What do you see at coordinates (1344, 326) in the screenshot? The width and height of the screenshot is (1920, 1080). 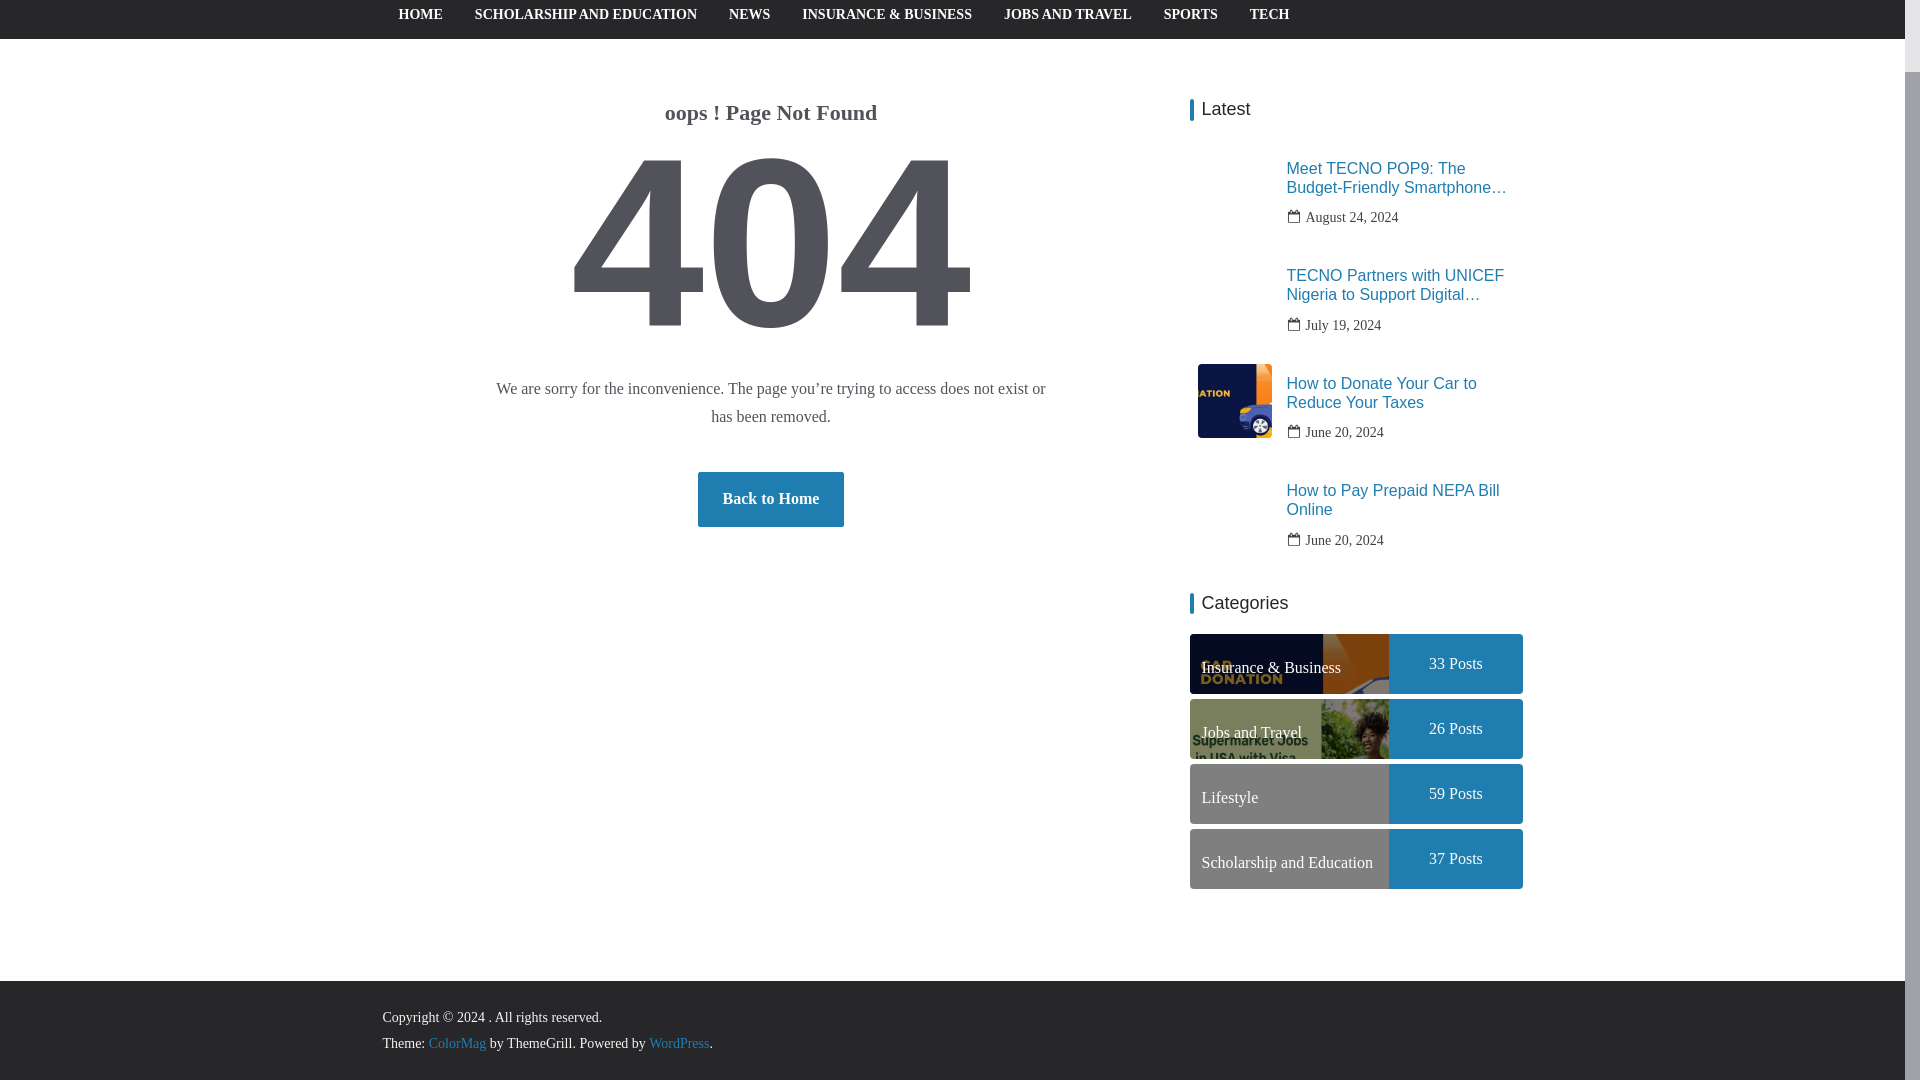 I see `July 19, 2024` at bounding box center [1344, 326].